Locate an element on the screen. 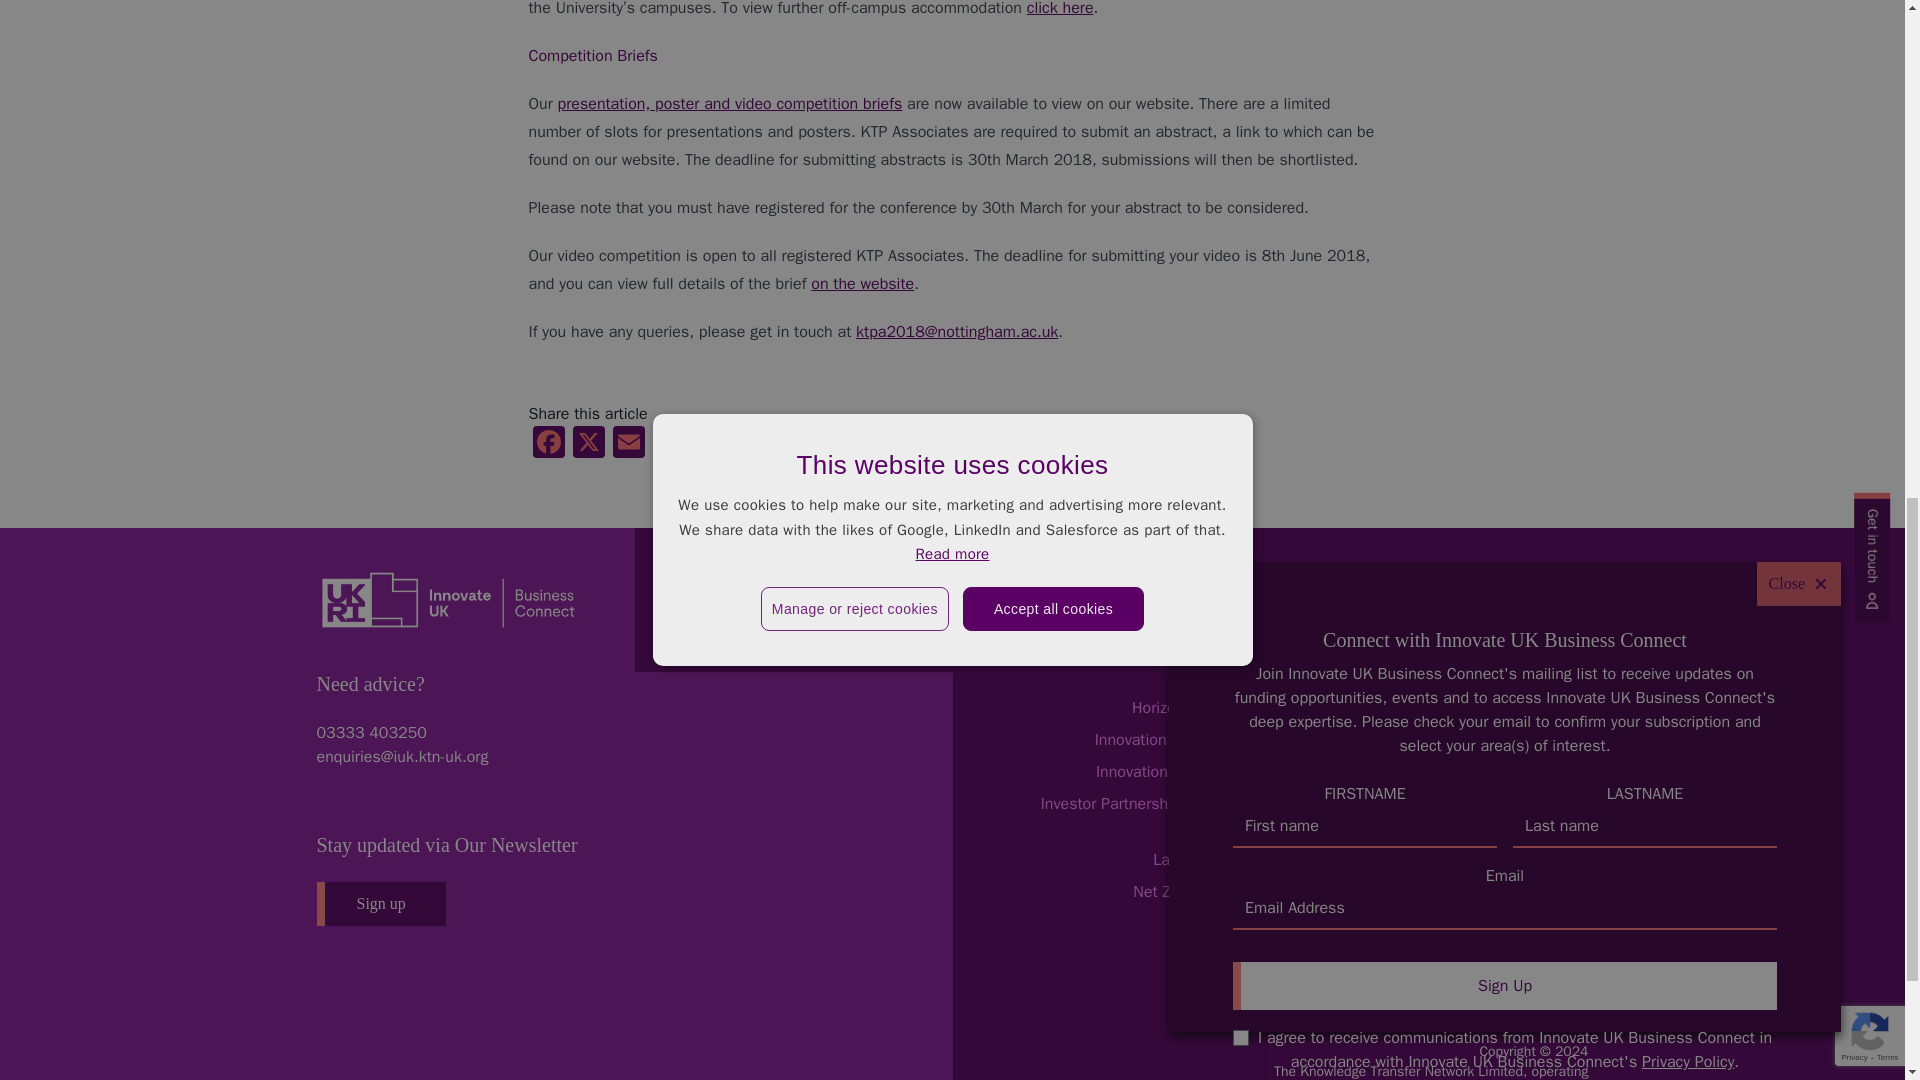 The image size is (1920, 1080). X is located at coordinates (588, 444).